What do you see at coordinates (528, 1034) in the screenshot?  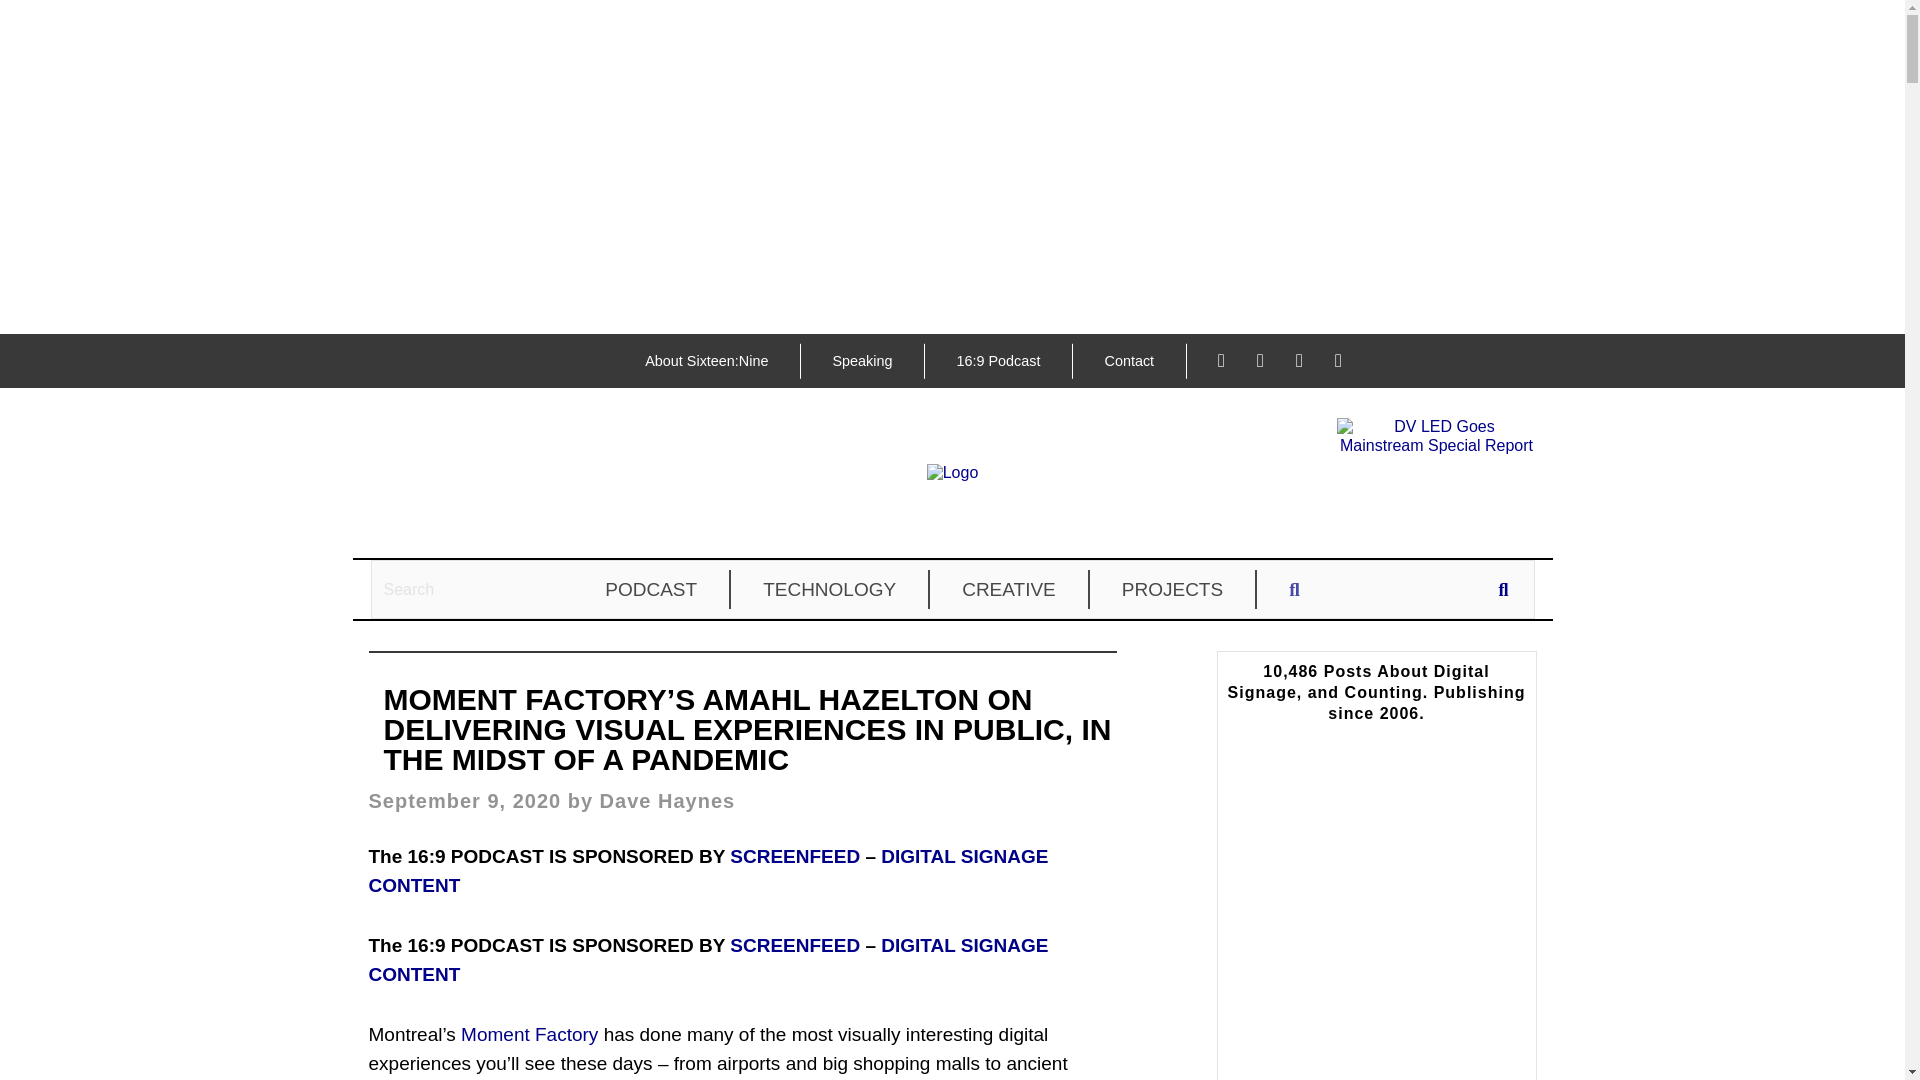 I see `Moment Factory` at bounding box center [528, 1034].